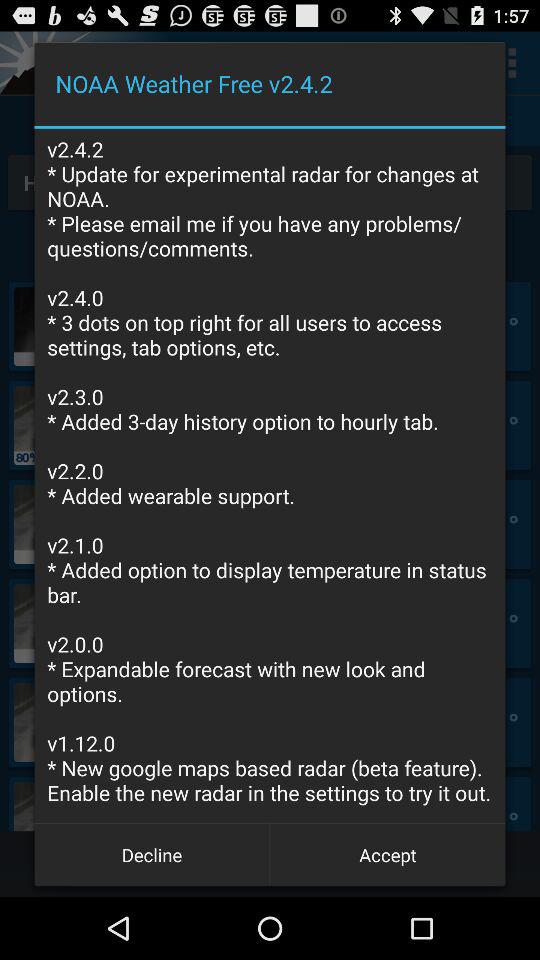  Describe the element at coordinates (152, 854) in the screenshot. I see `open the decline icon` at that location.